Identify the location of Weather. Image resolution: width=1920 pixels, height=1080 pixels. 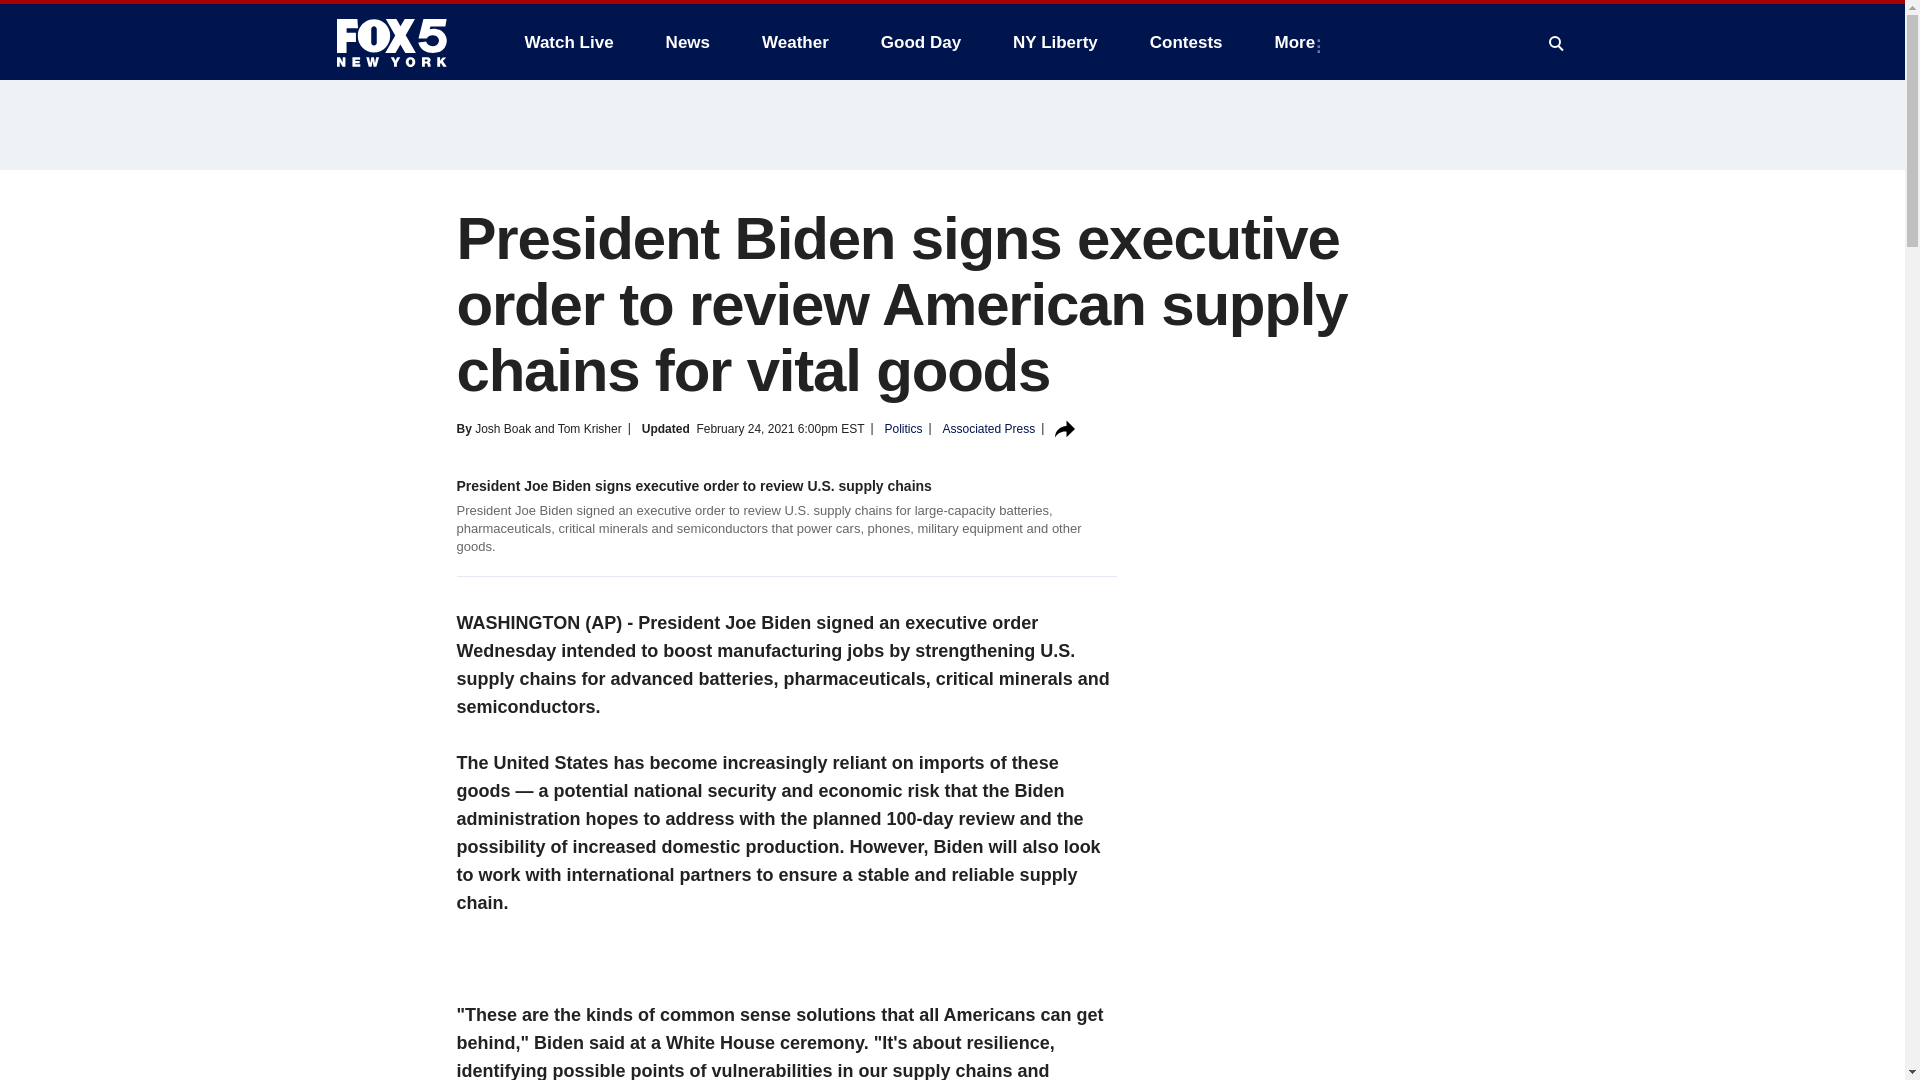
(795, 42).